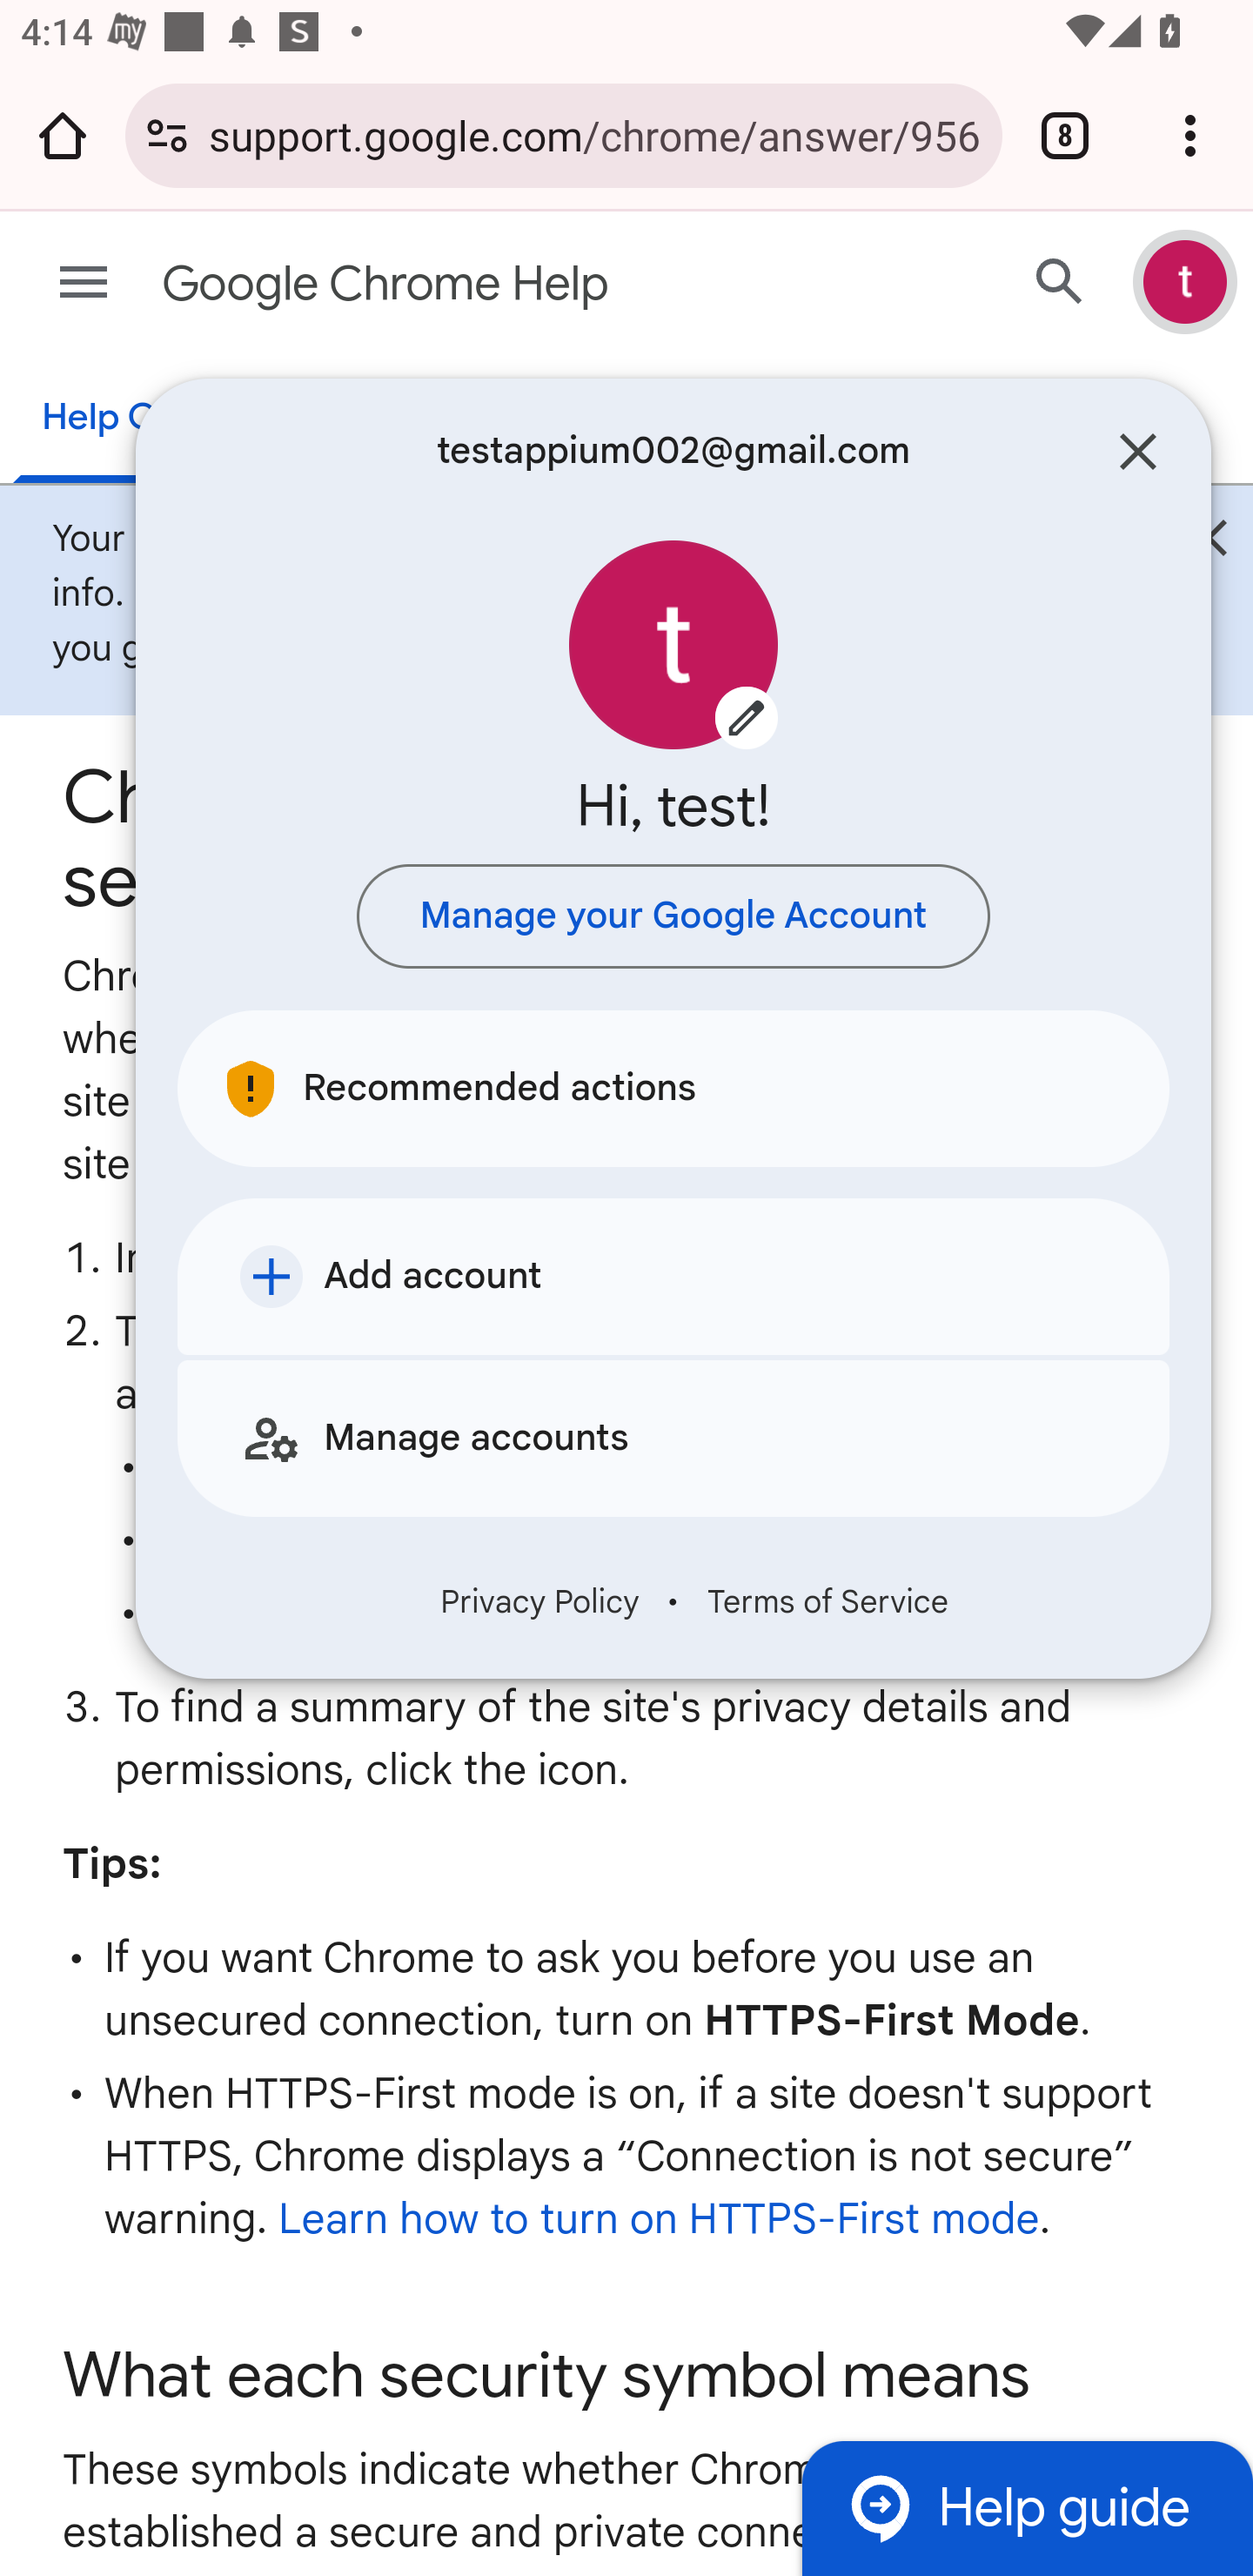 The image size is (1253, 2576). What do you see at coordinates (1190, 135) in the screenshot?
I see `Customize and control Google Chrome` at bounding box center [1190, 135].